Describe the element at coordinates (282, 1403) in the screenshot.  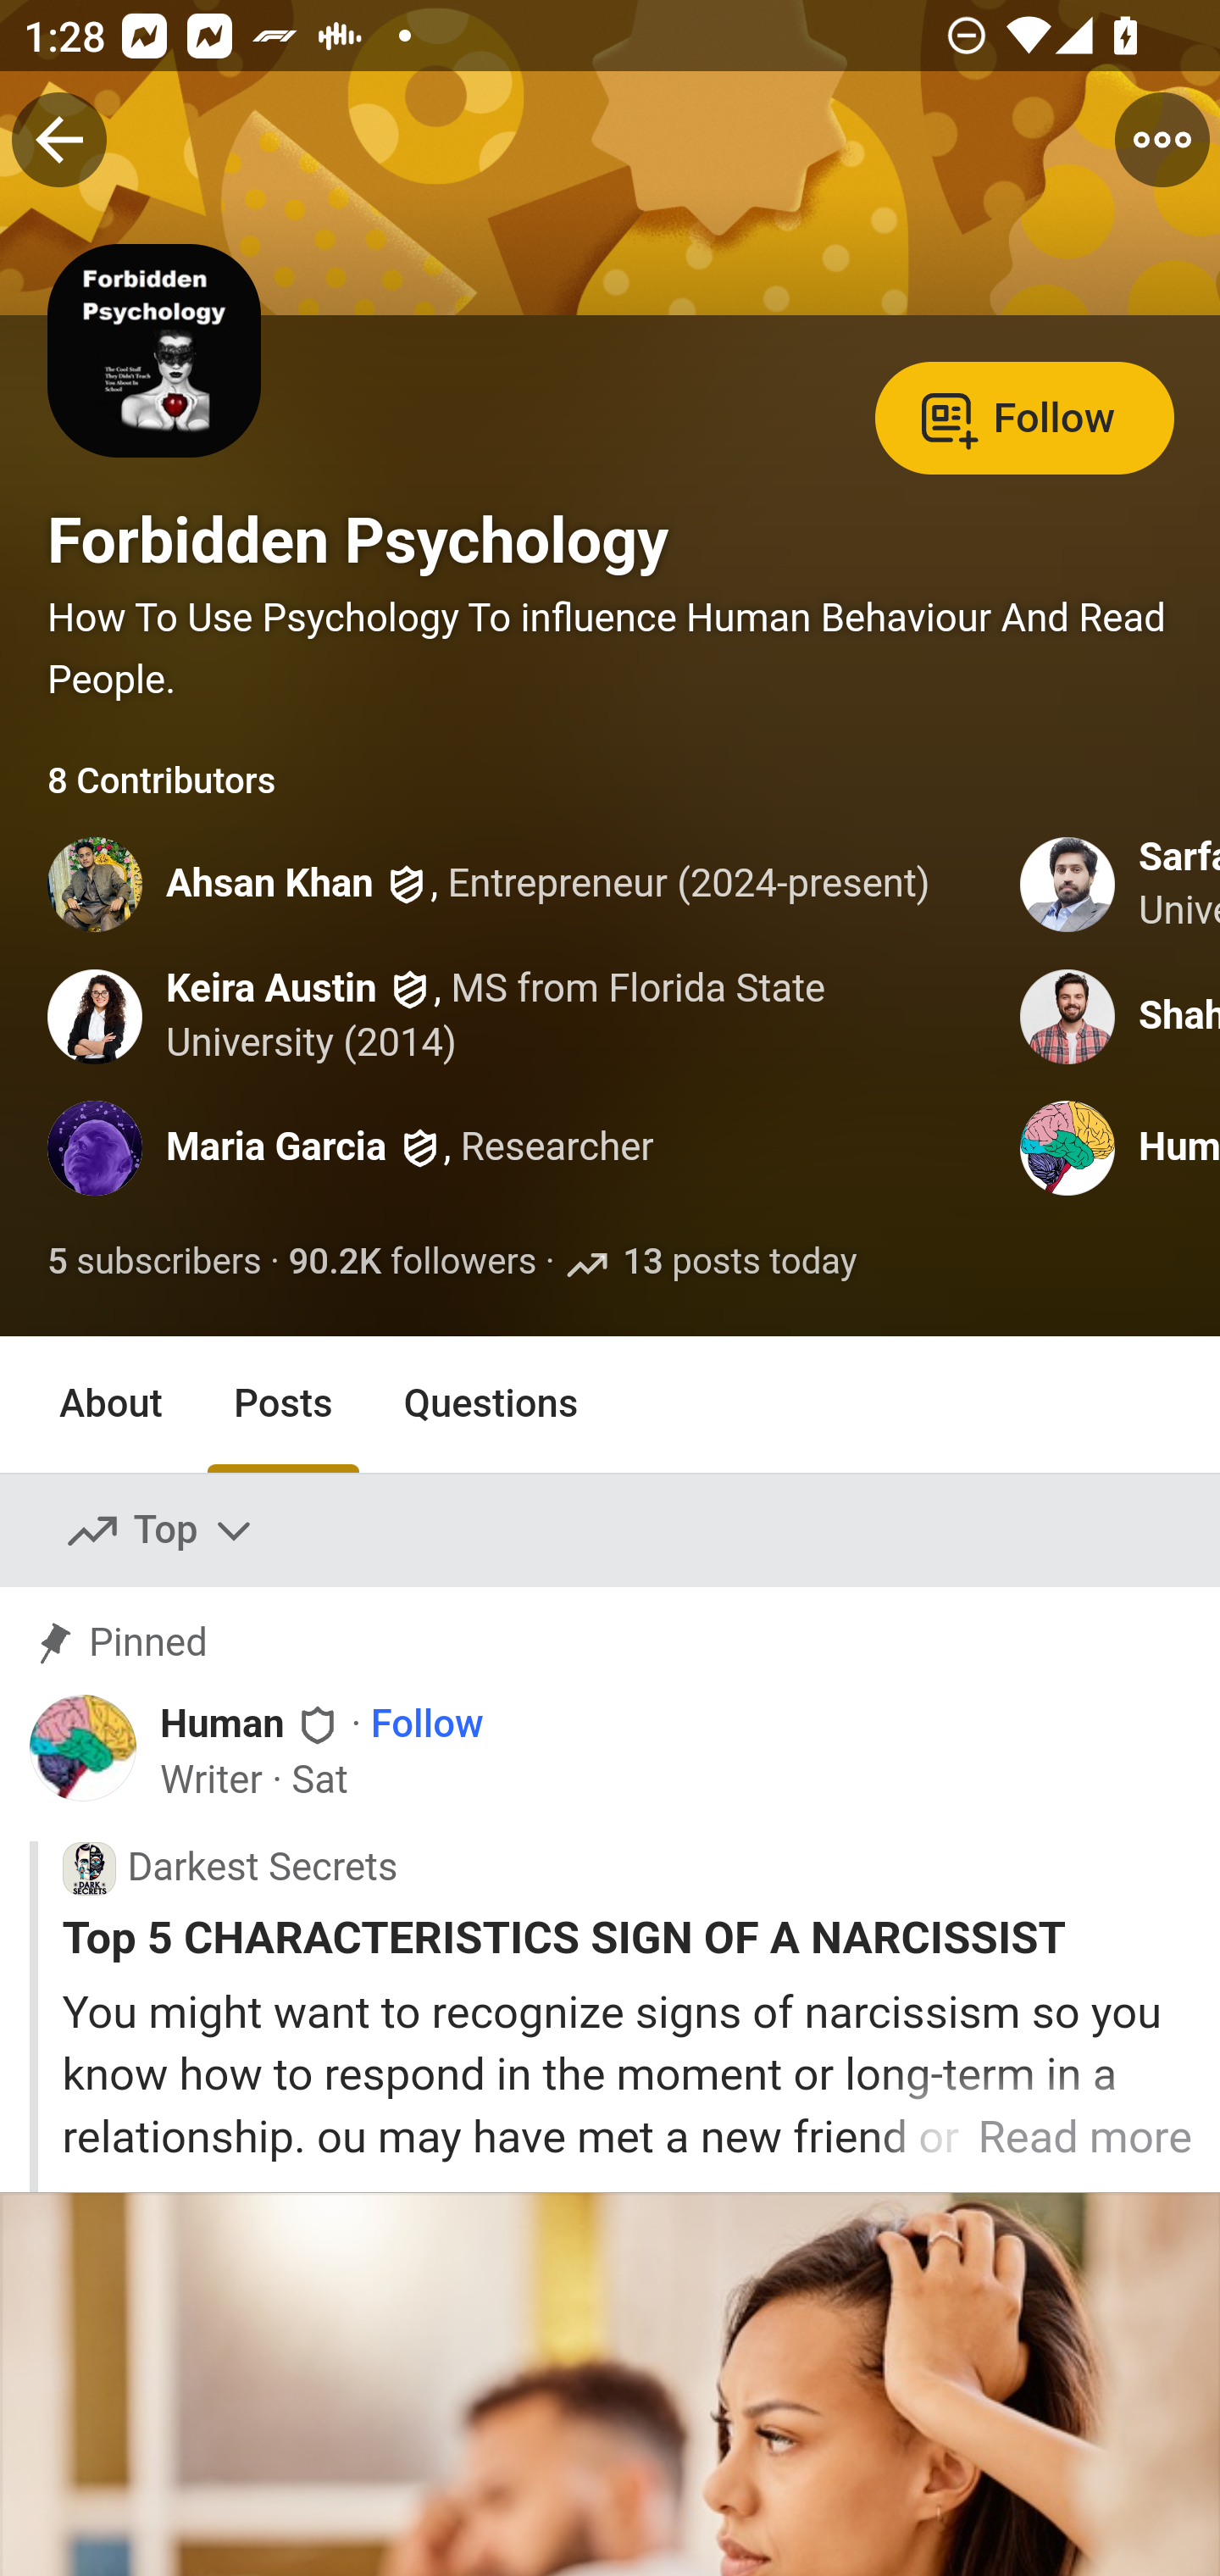
I see `Posts` at that location.